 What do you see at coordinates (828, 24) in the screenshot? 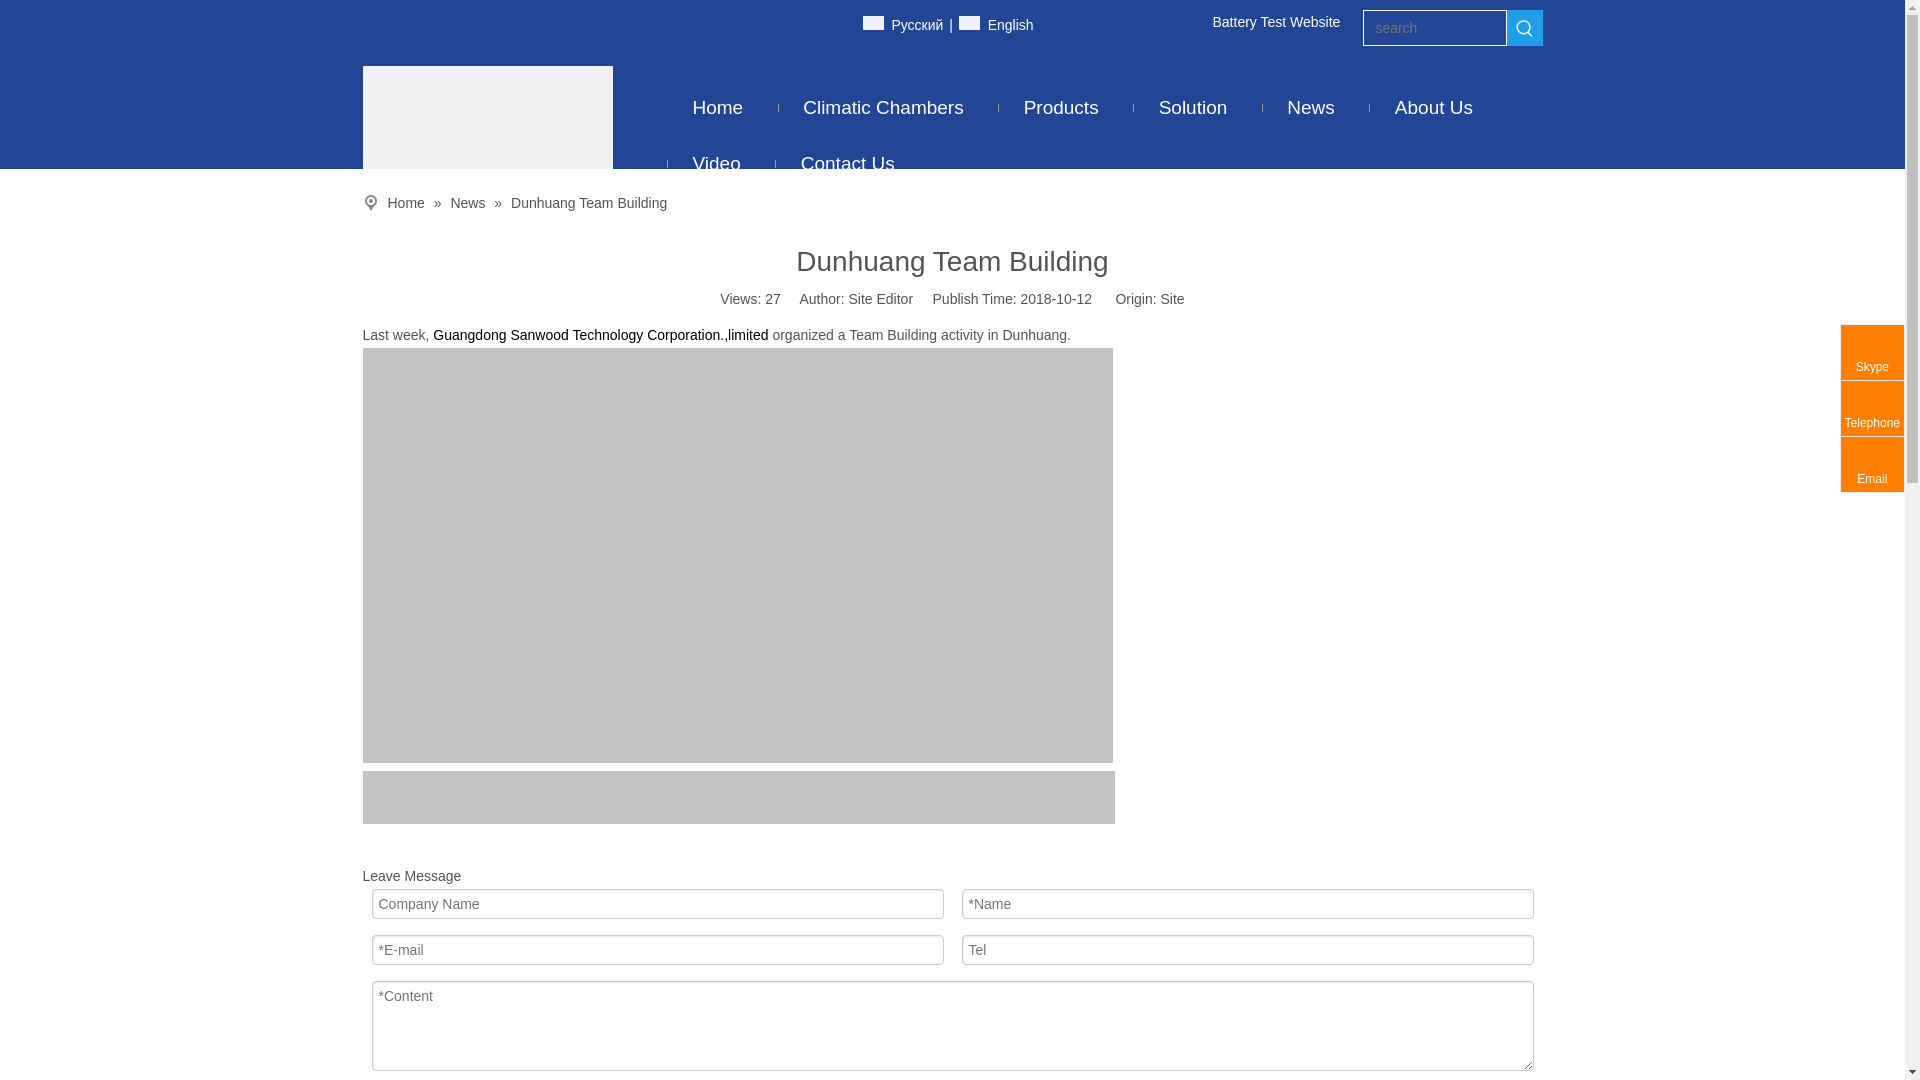
I see `Youtube` at bounding box center [828, 24].